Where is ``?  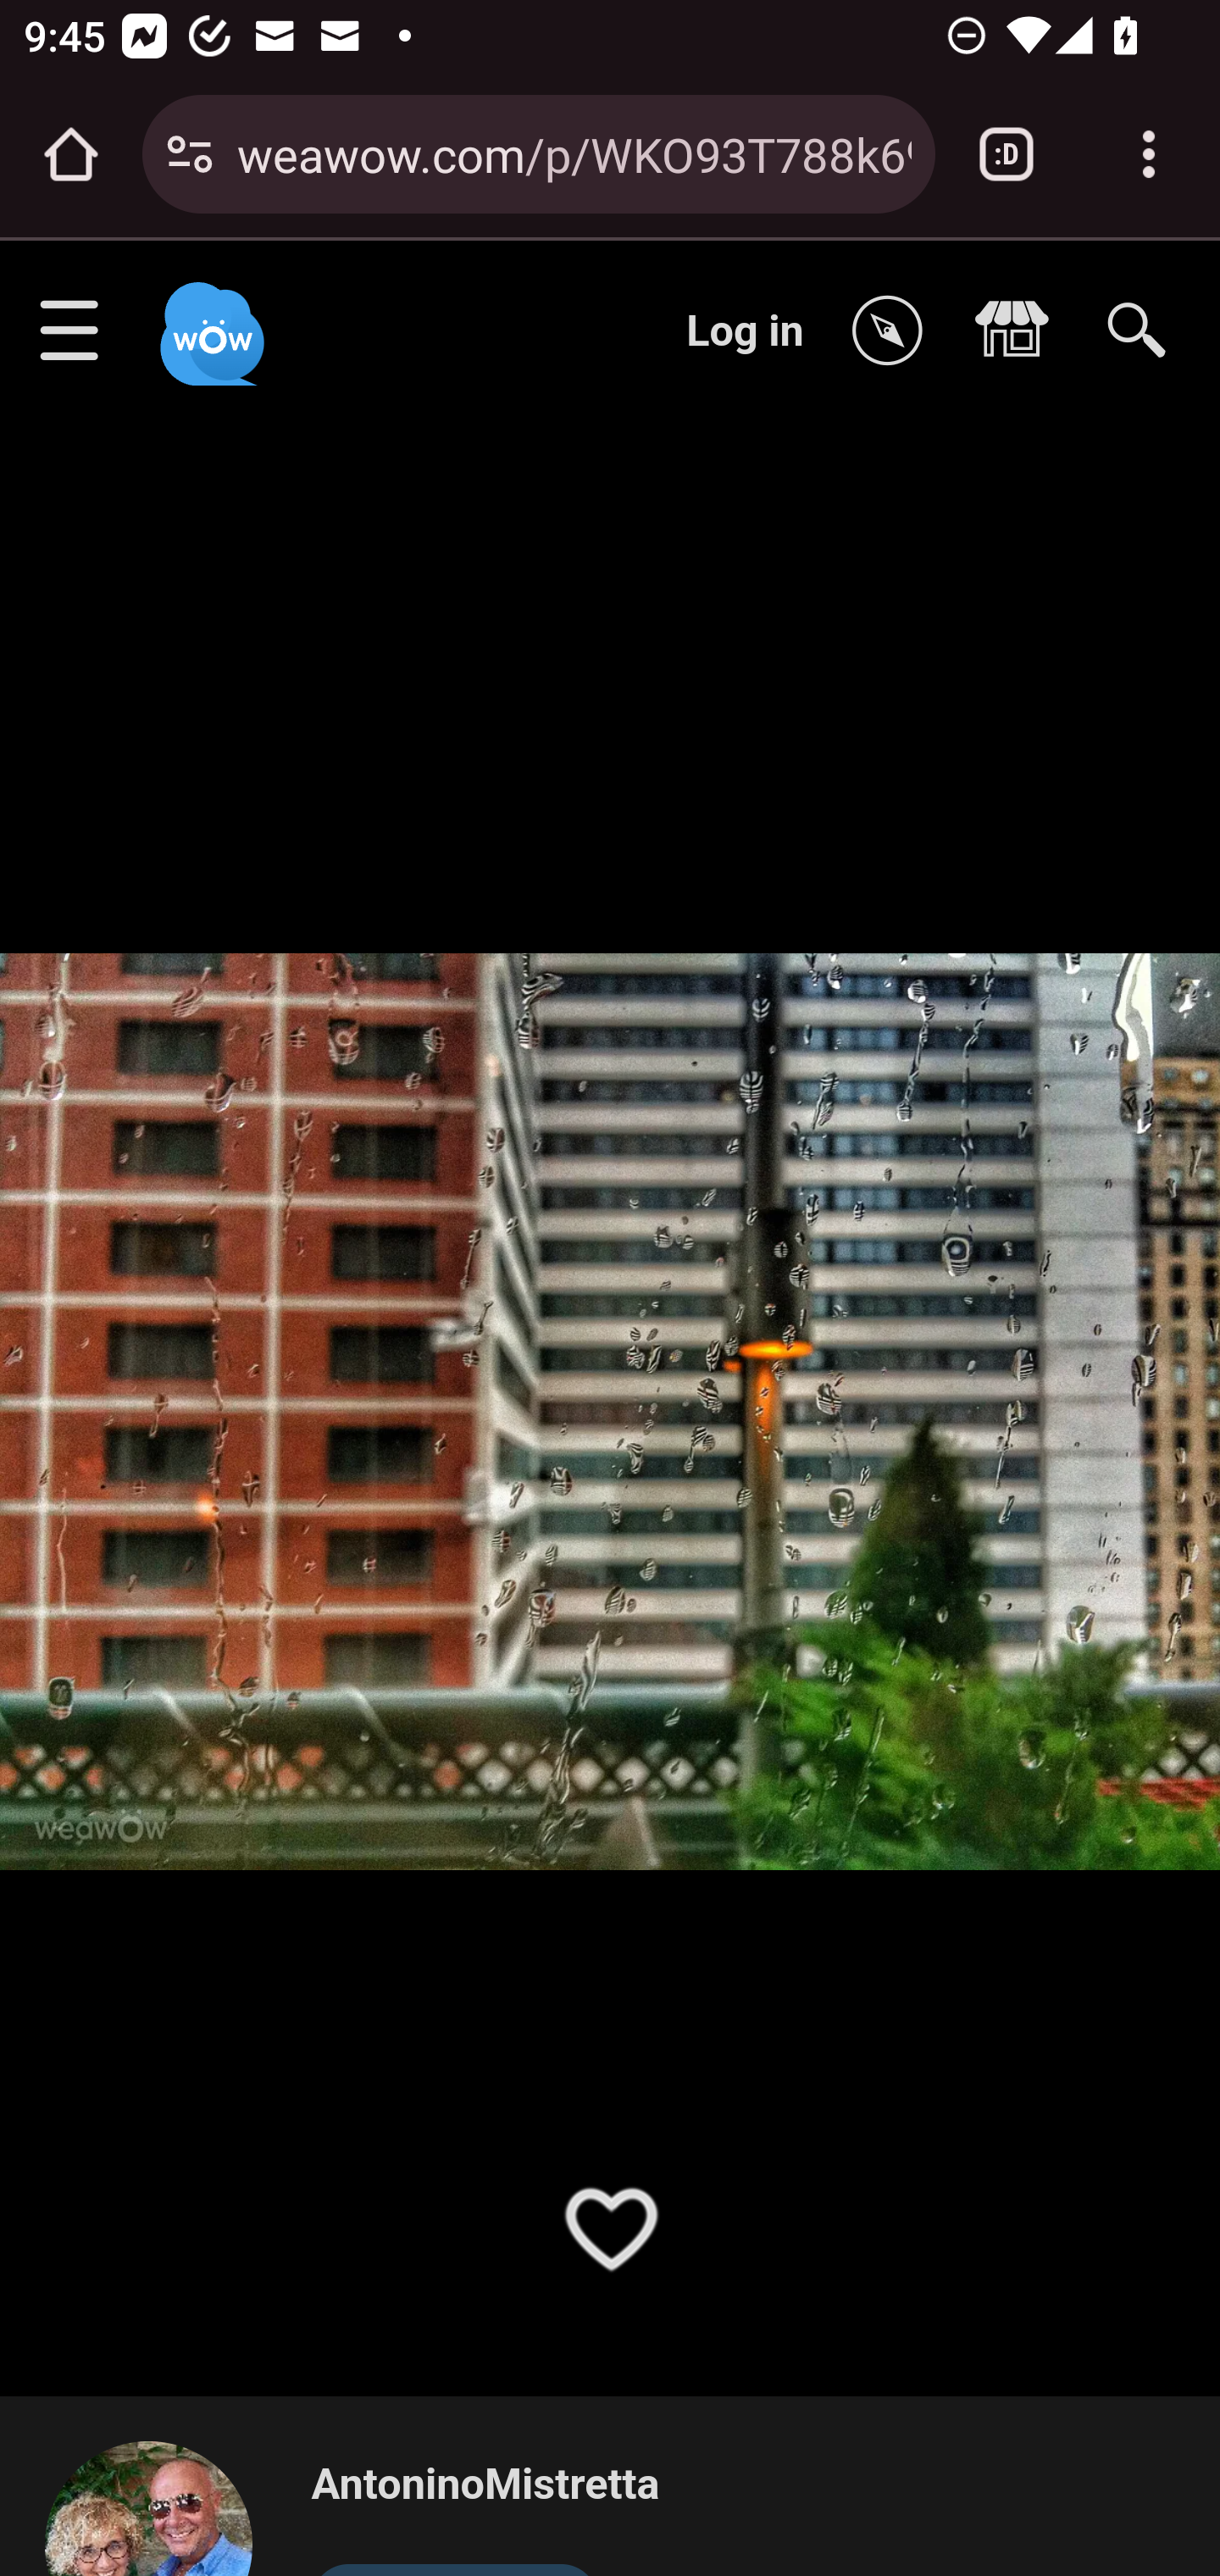
 is located at coordinates (896, 332).